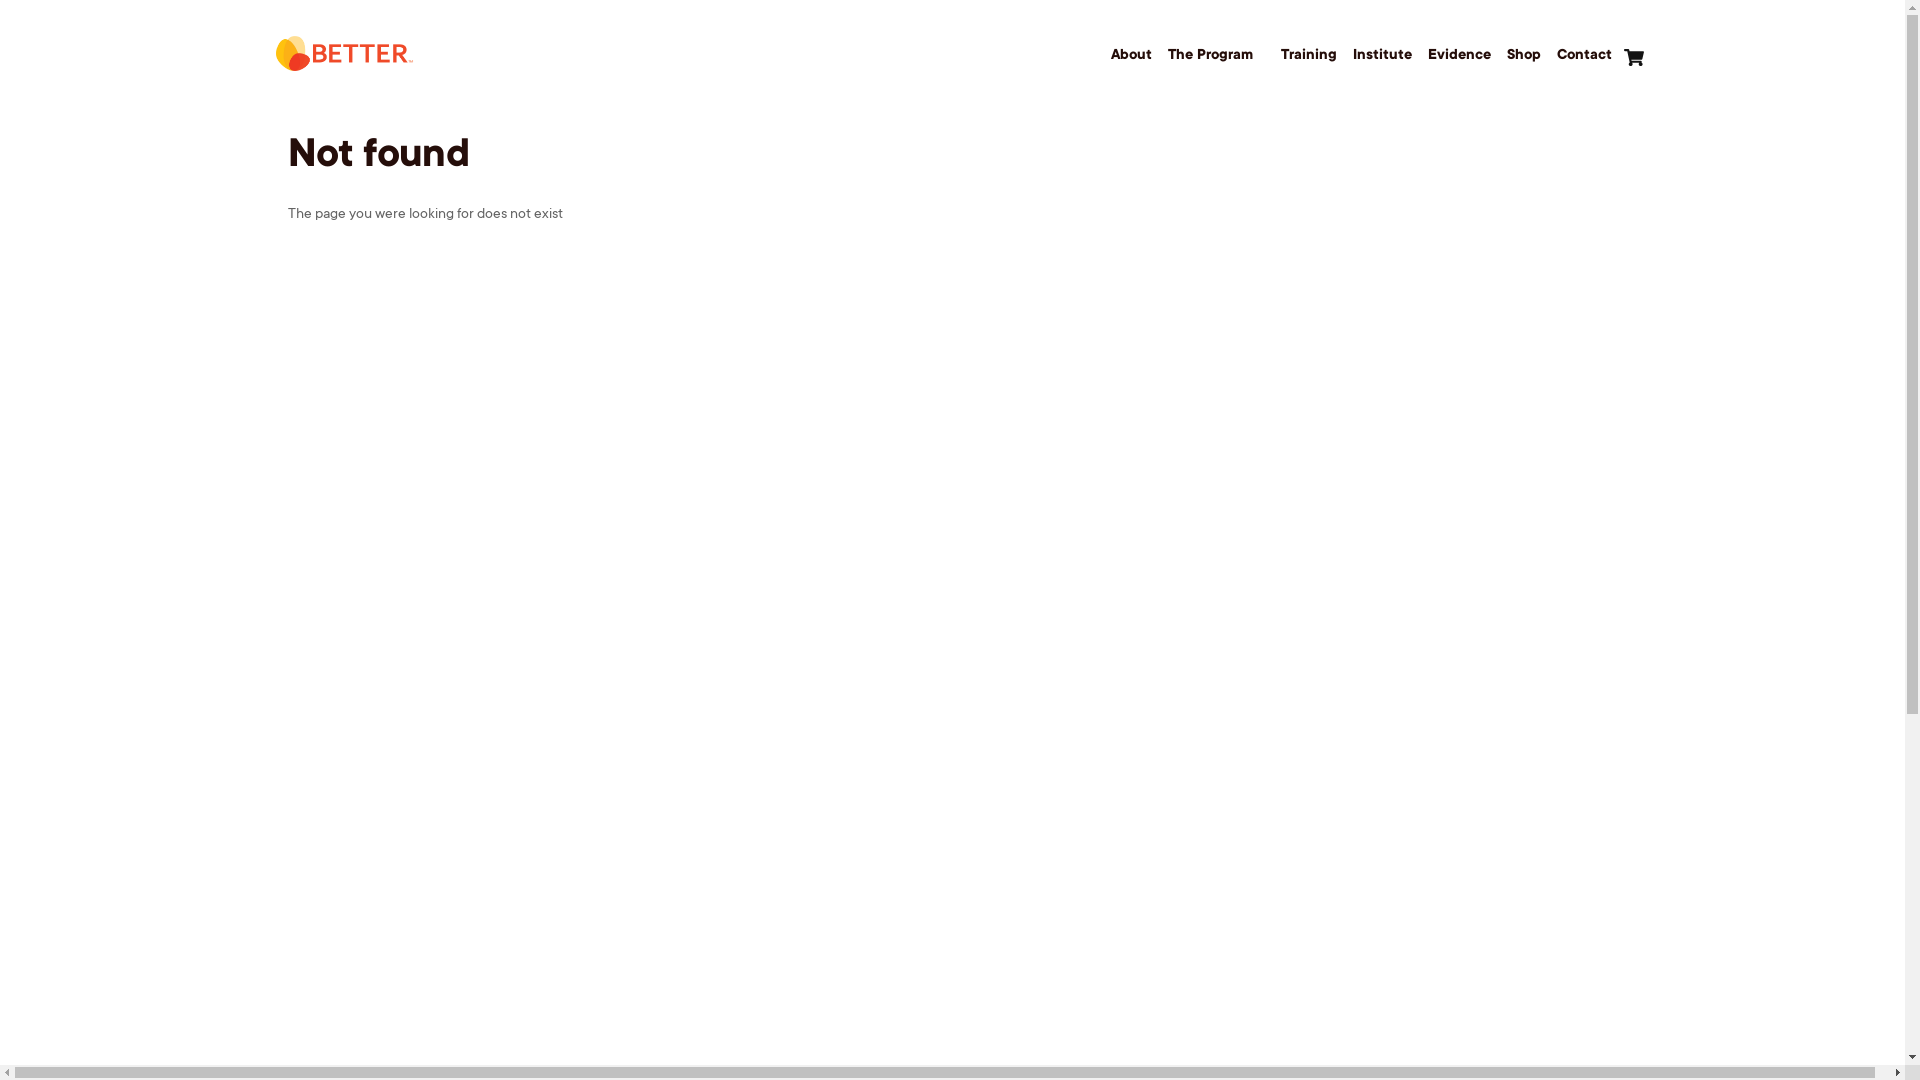  Describe the element at coordinates (1309, 56) in the screenshot. I see `Training` at that location.